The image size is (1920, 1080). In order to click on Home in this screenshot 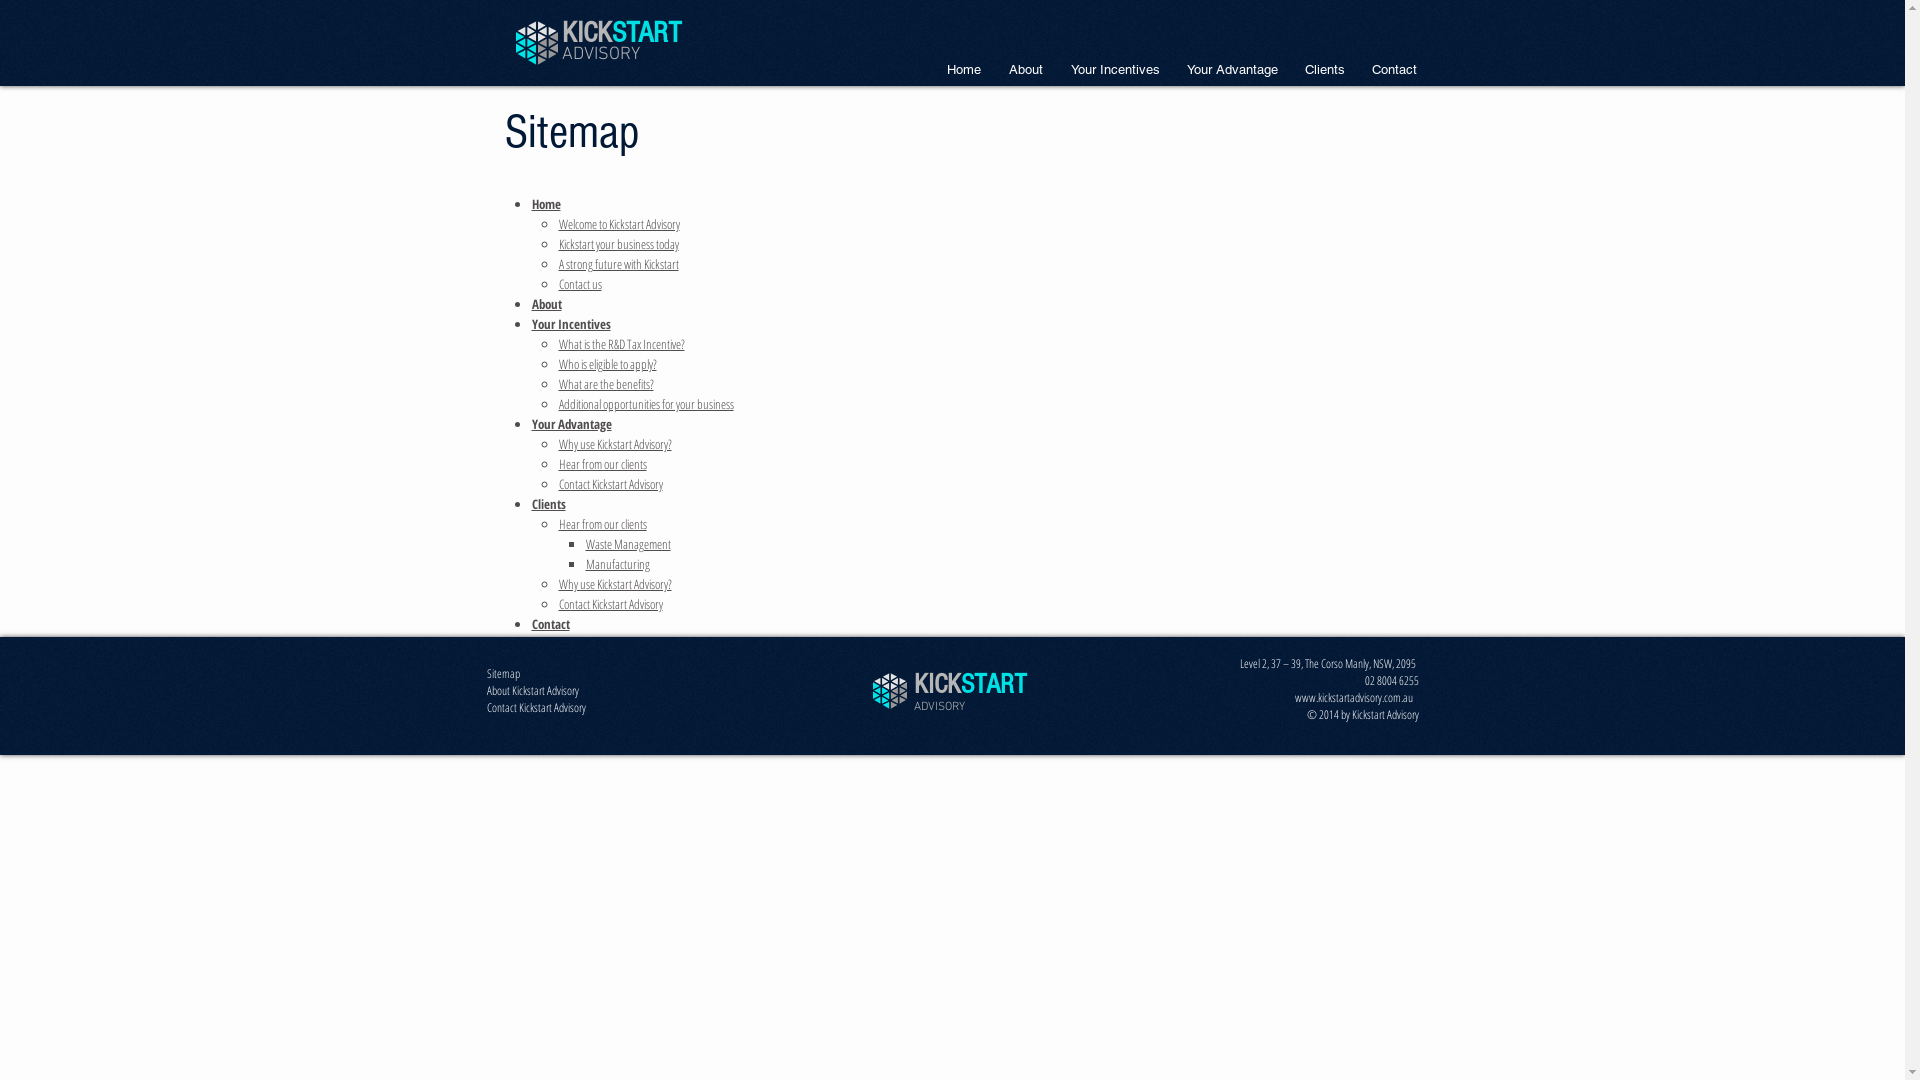, I will do `click(546, 204)`.